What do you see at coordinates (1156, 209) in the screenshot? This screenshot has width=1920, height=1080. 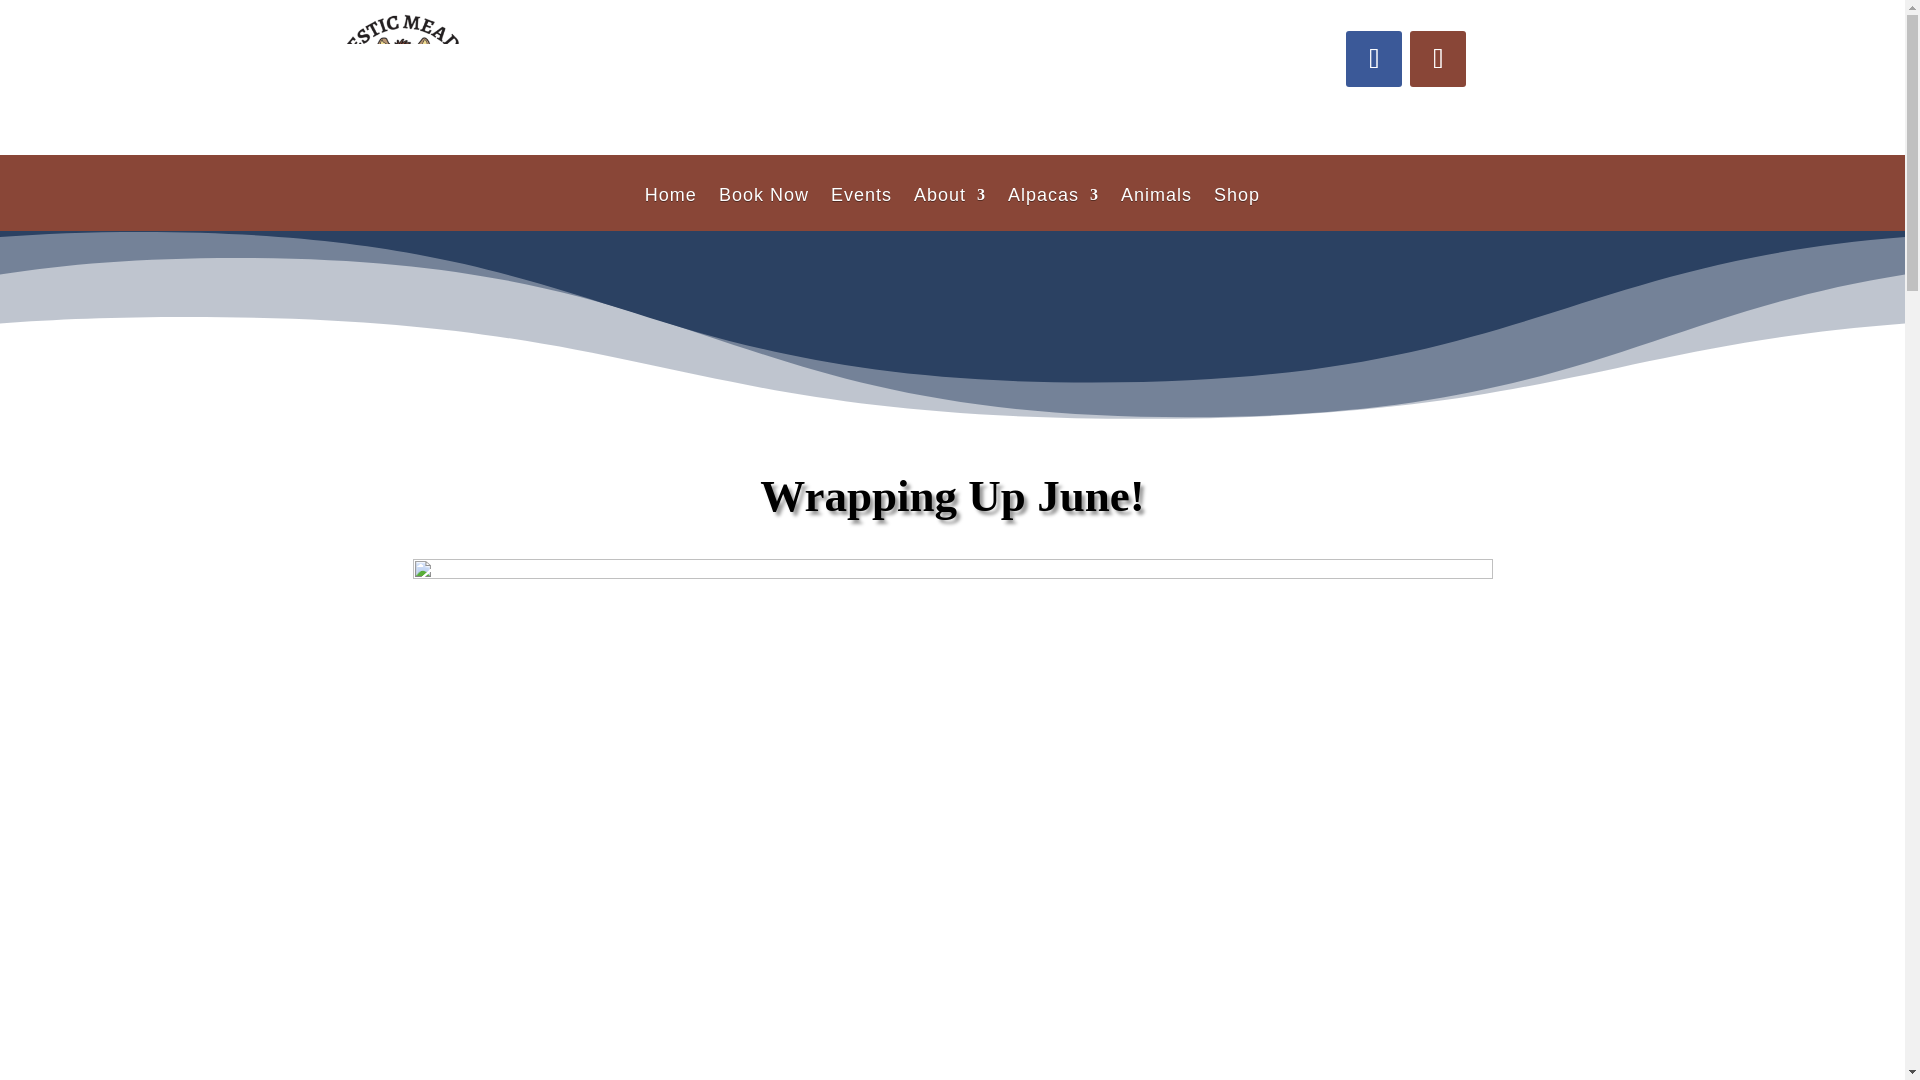 I see `Animals` at bounding box center [1156, 209].